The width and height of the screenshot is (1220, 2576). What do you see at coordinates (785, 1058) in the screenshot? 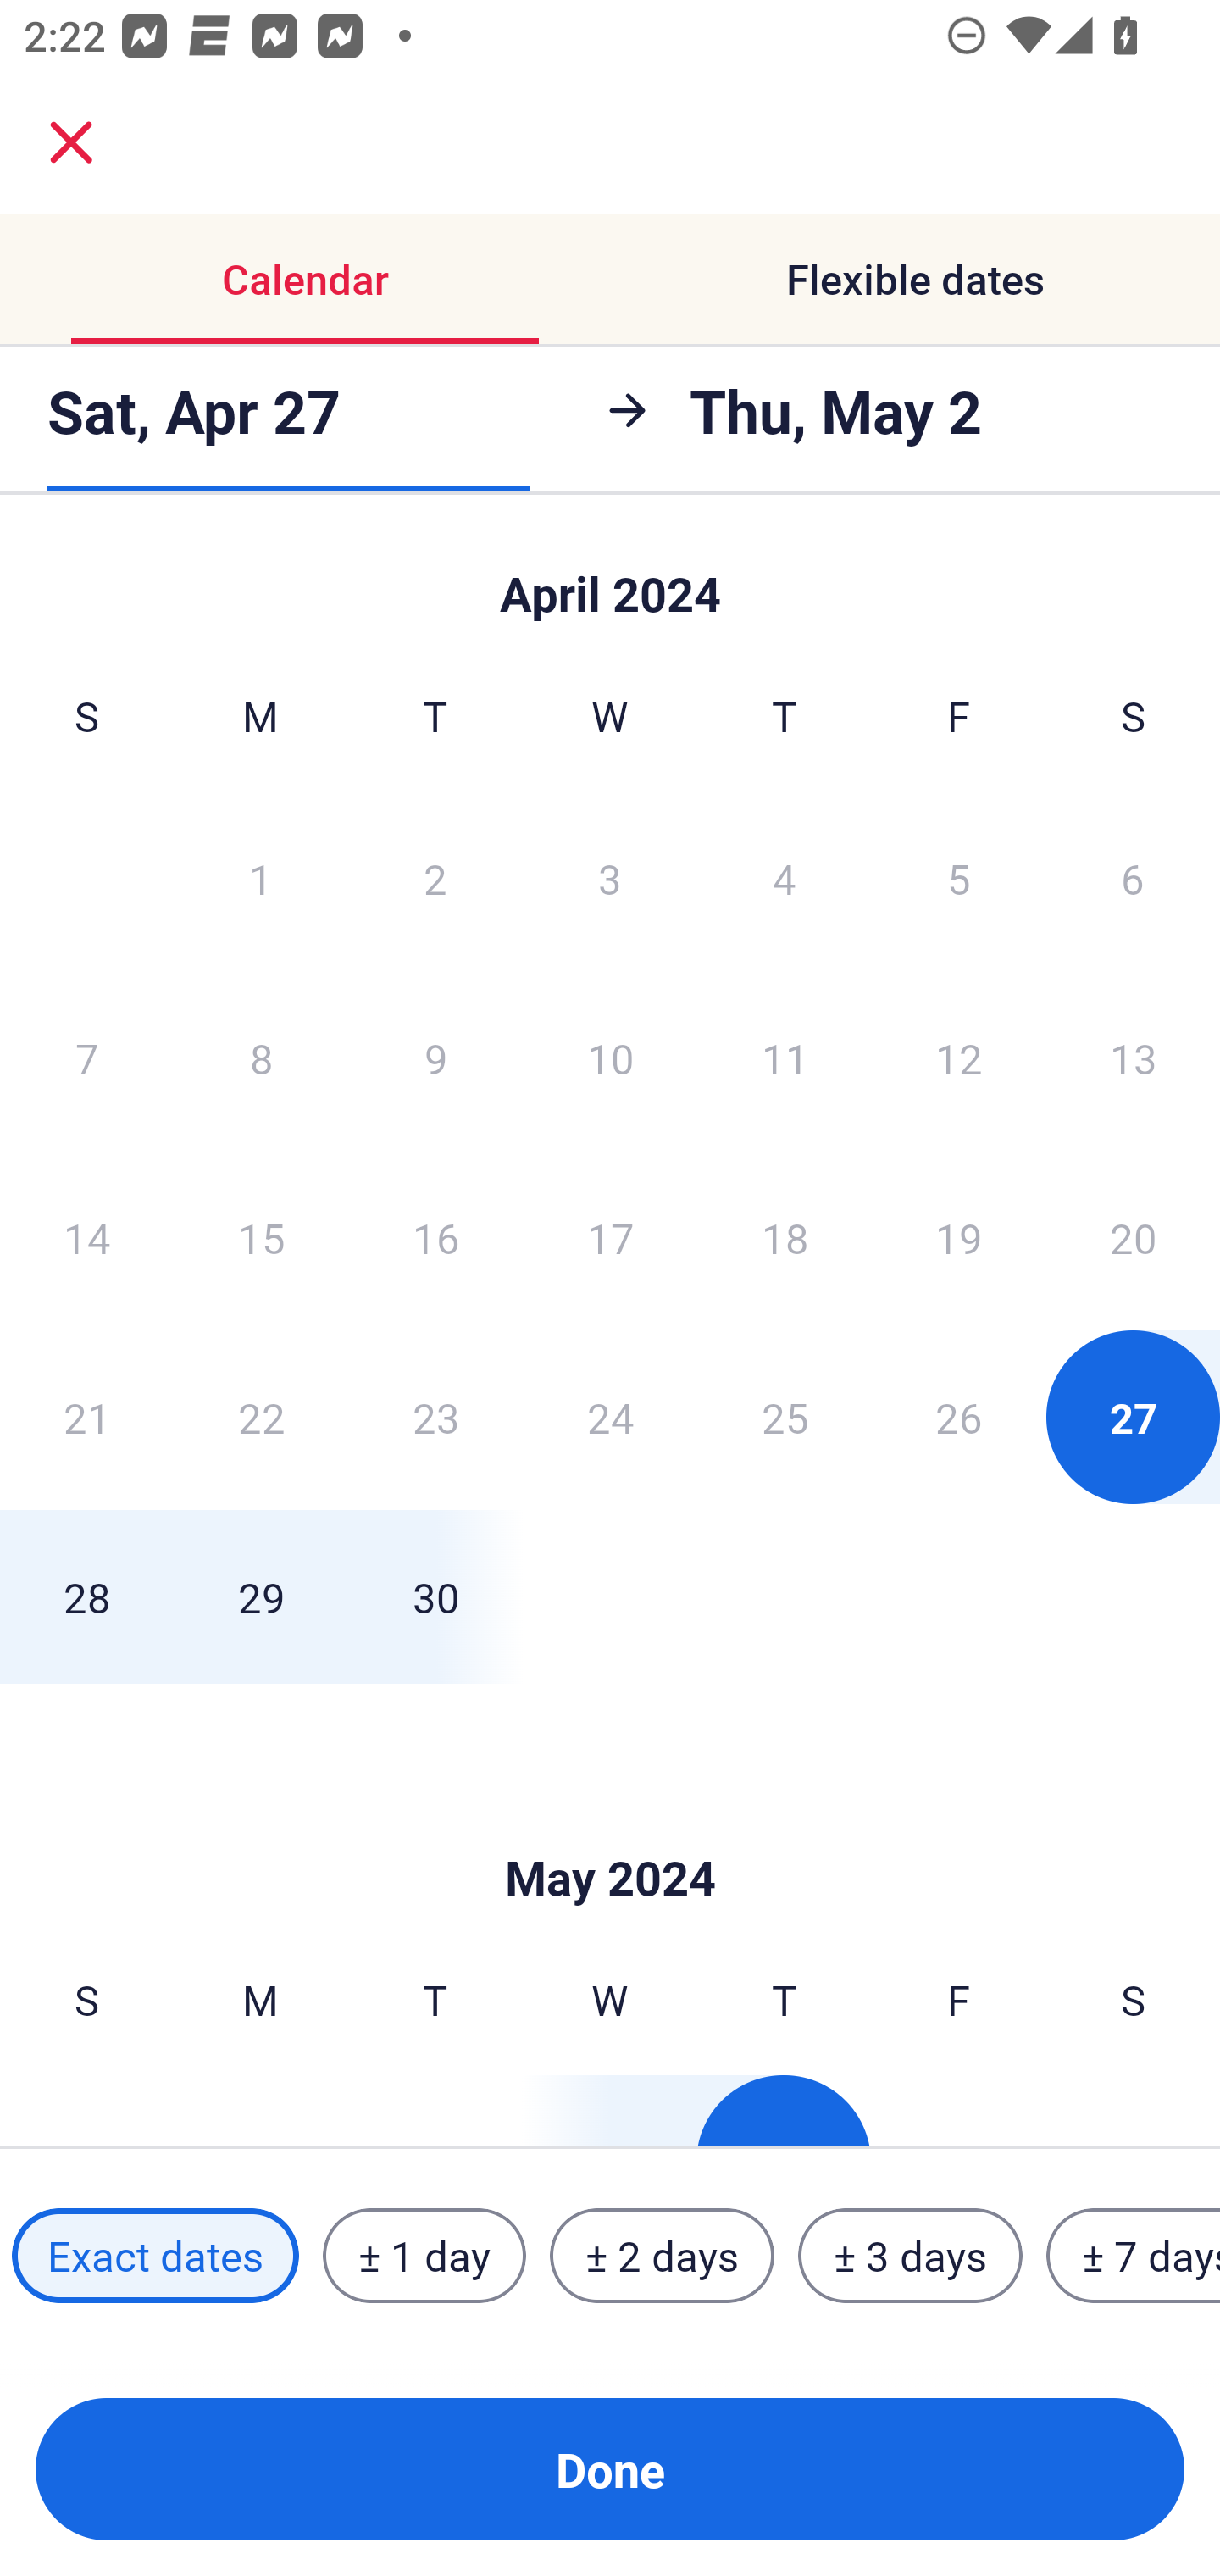
I see `11 Thursday, April 11, 2024` at bounding box center [785, 1058].